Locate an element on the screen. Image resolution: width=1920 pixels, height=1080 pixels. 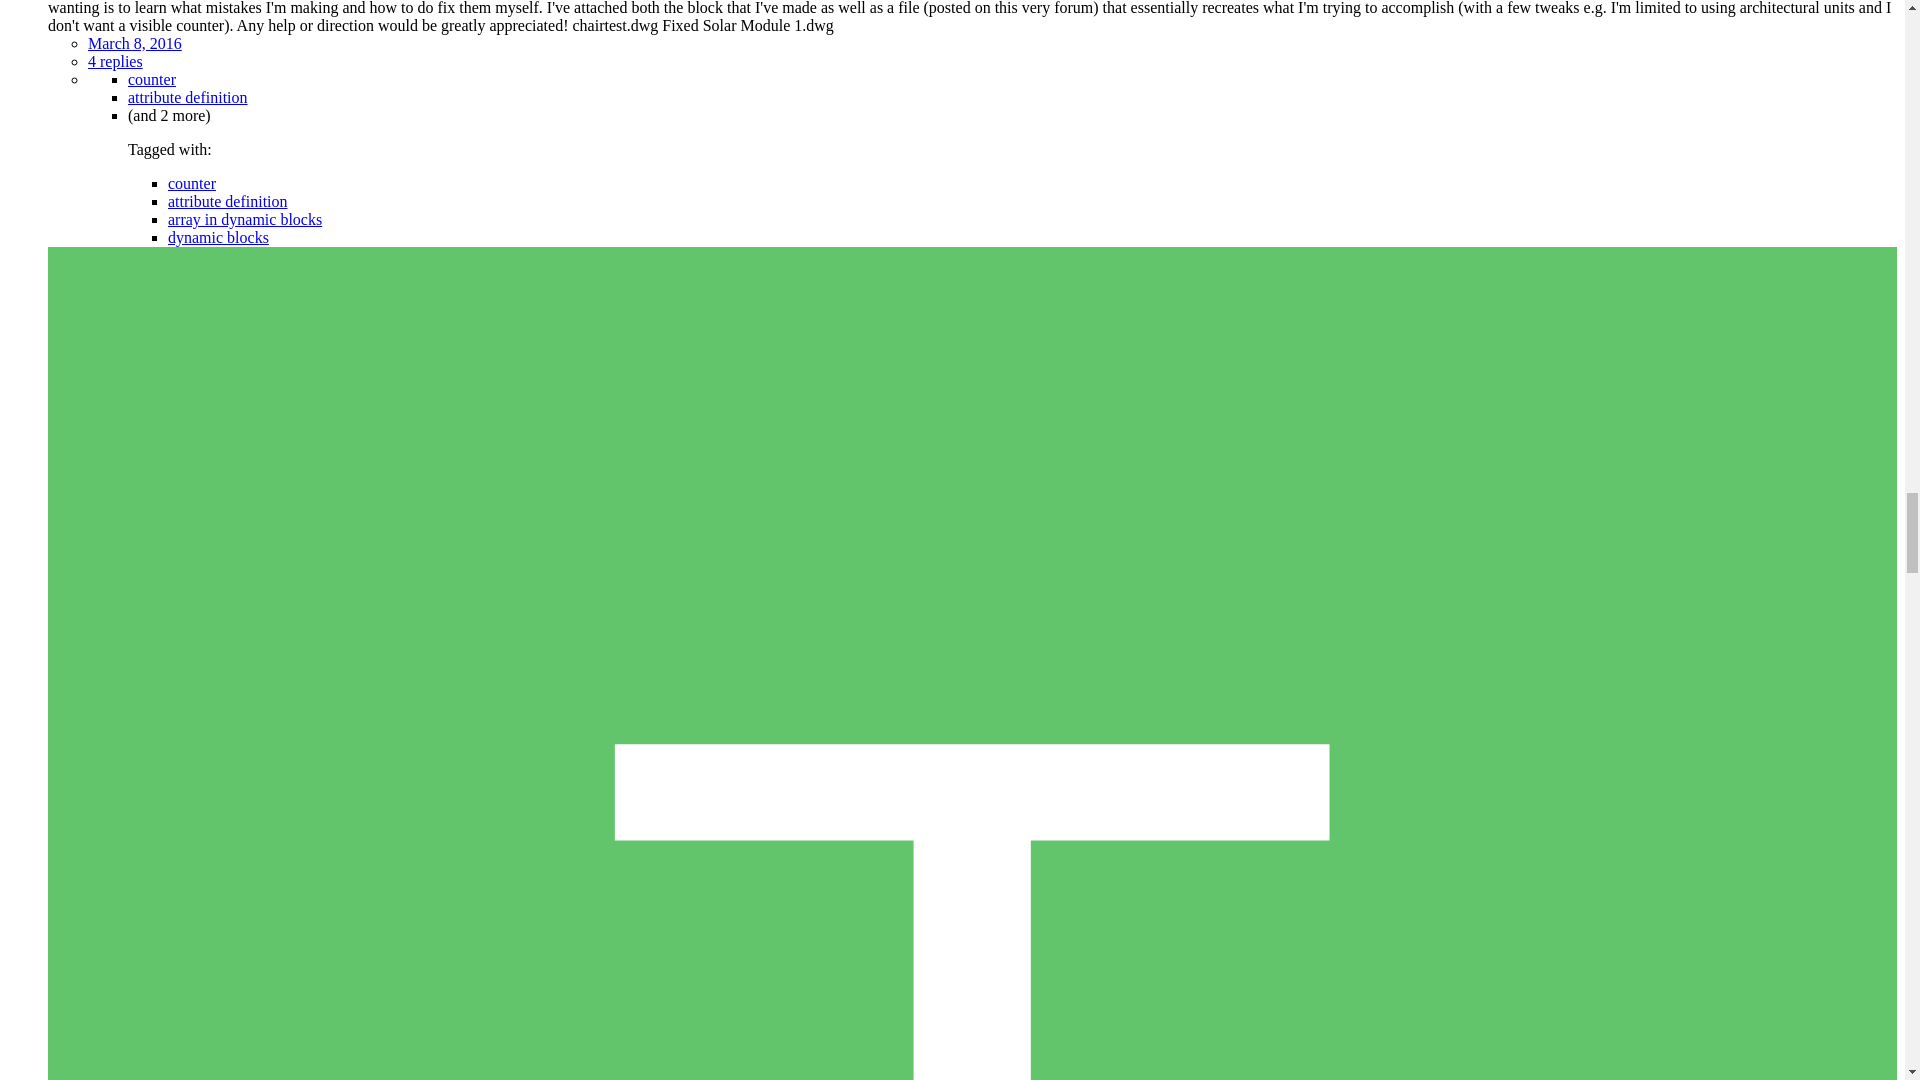
Find other content tagged with 'counter' is located at coordinates (192, 183).